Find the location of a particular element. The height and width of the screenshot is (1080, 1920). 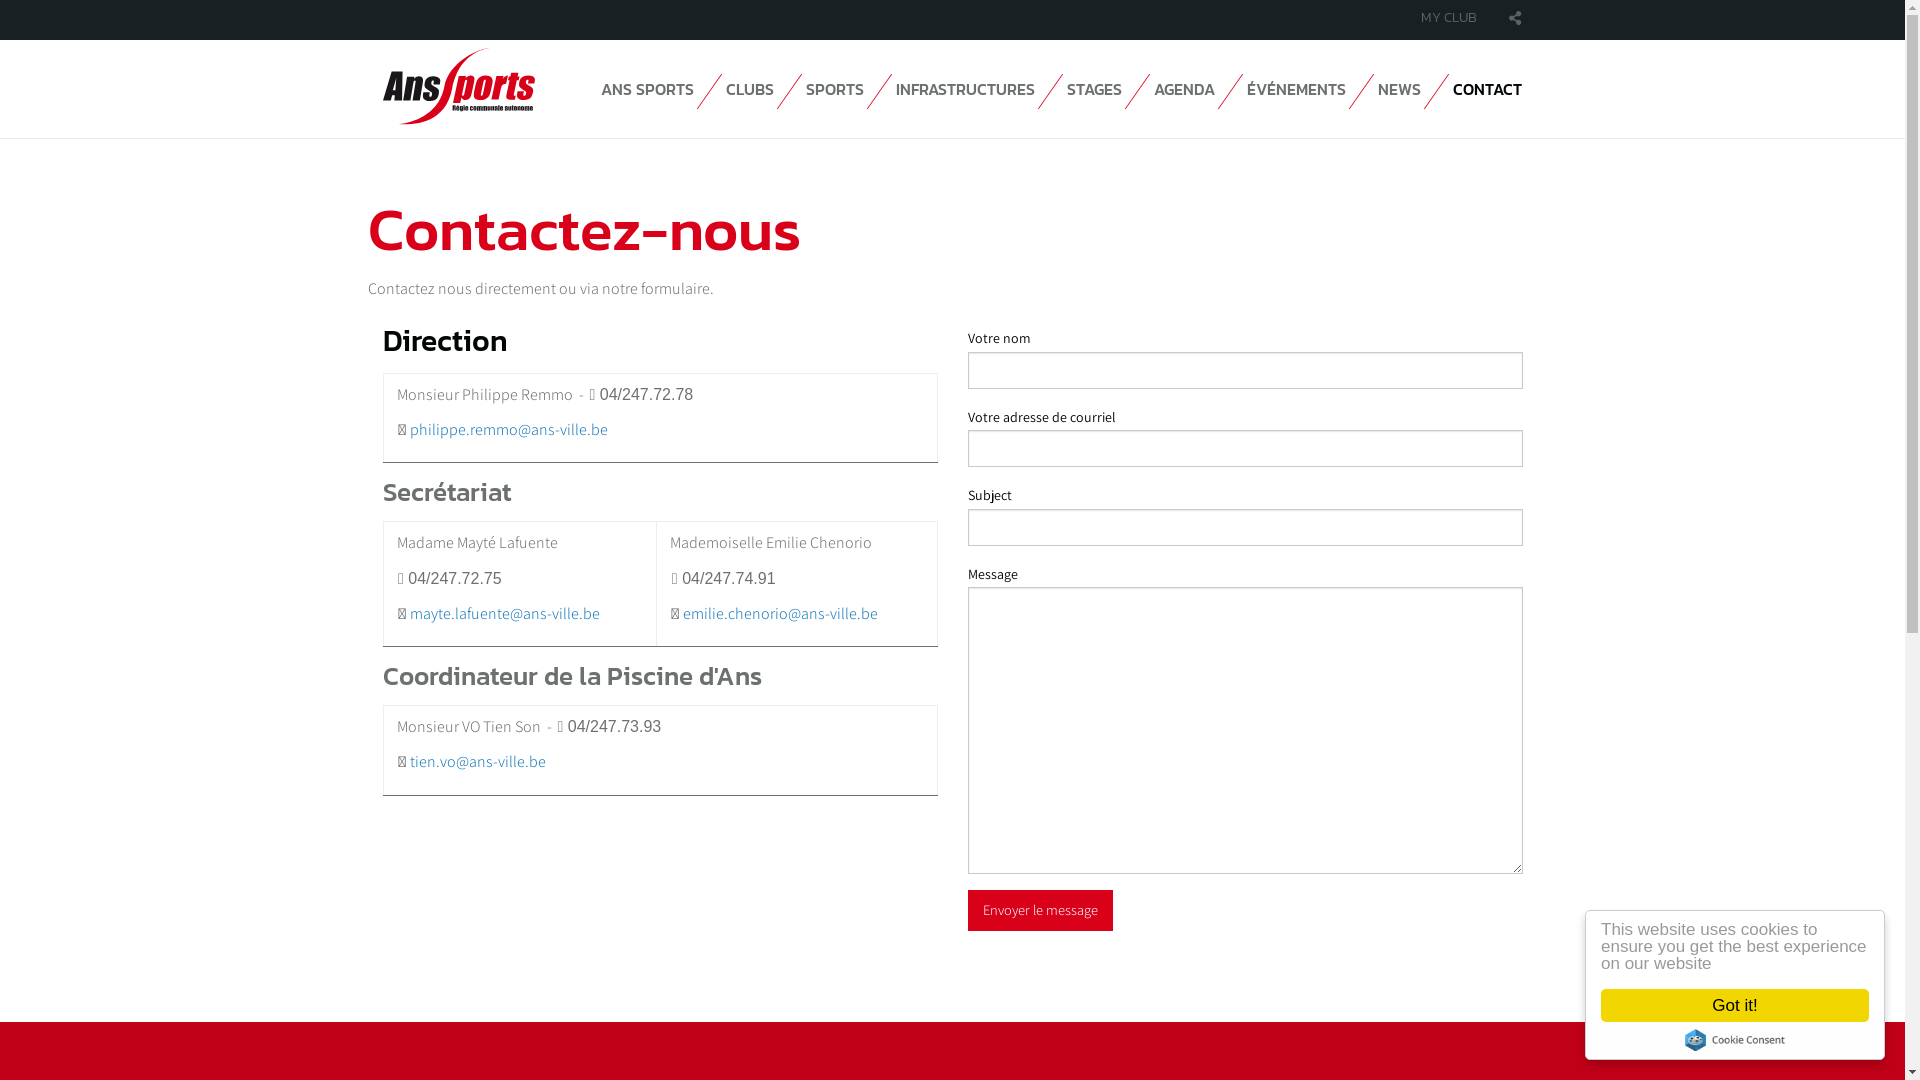

STAGES is located at coordinates (1094, 89).